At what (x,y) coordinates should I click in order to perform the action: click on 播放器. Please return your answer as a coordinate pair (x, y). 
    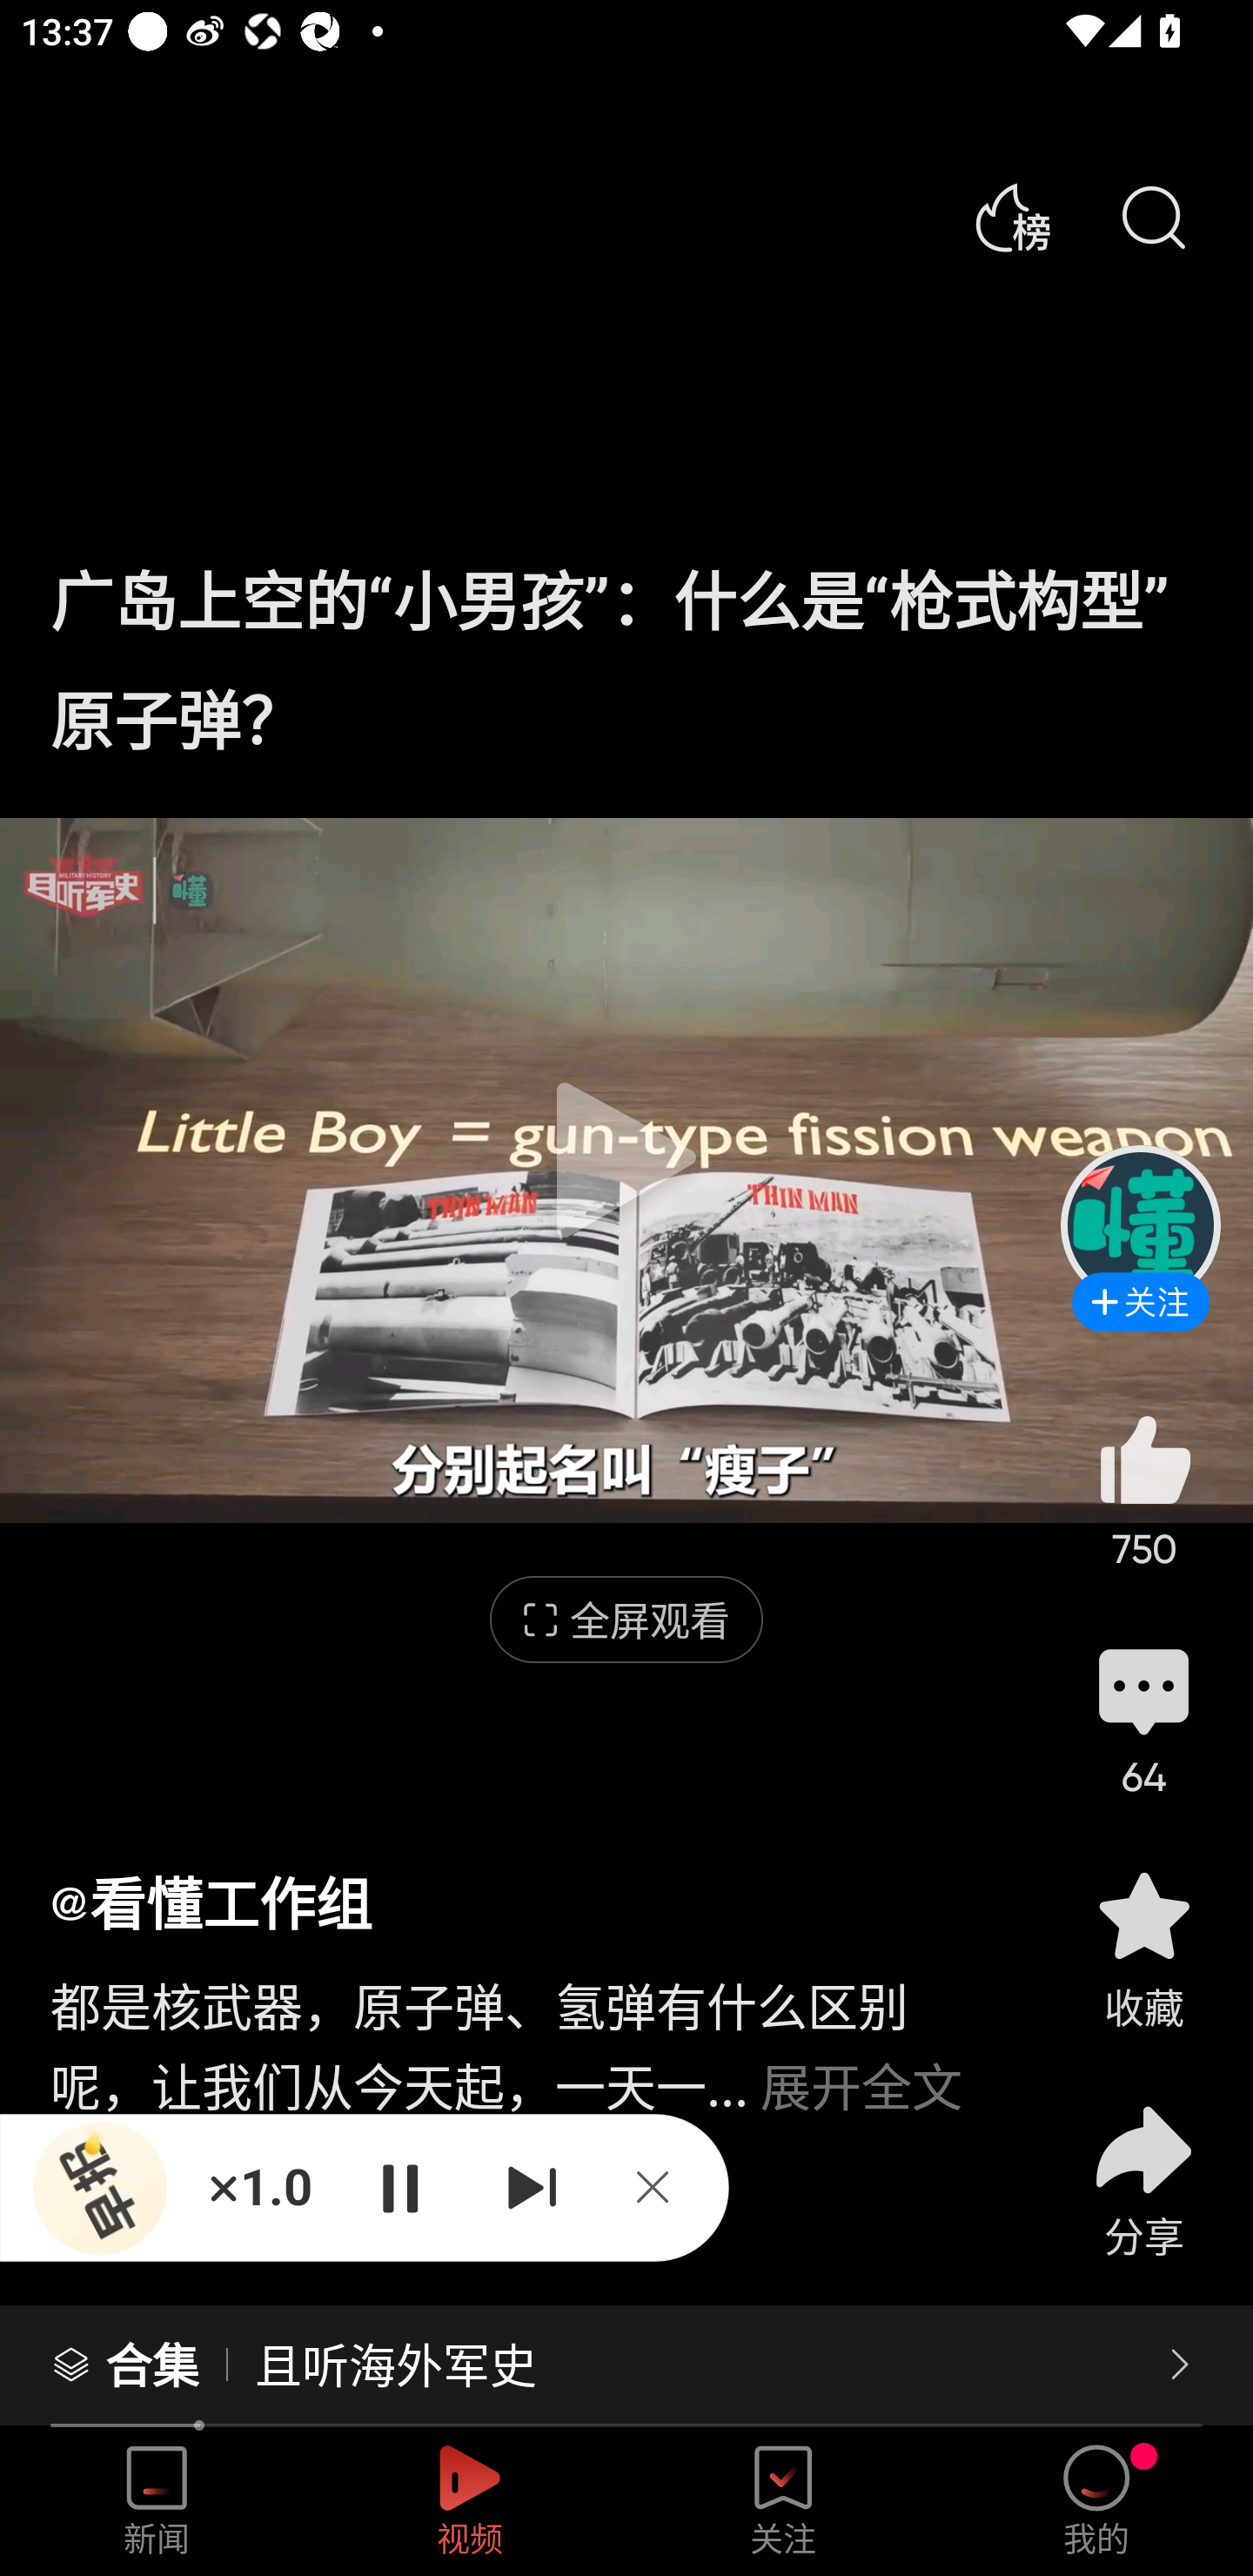
    Looking at the image, I should click on (100, 2188).